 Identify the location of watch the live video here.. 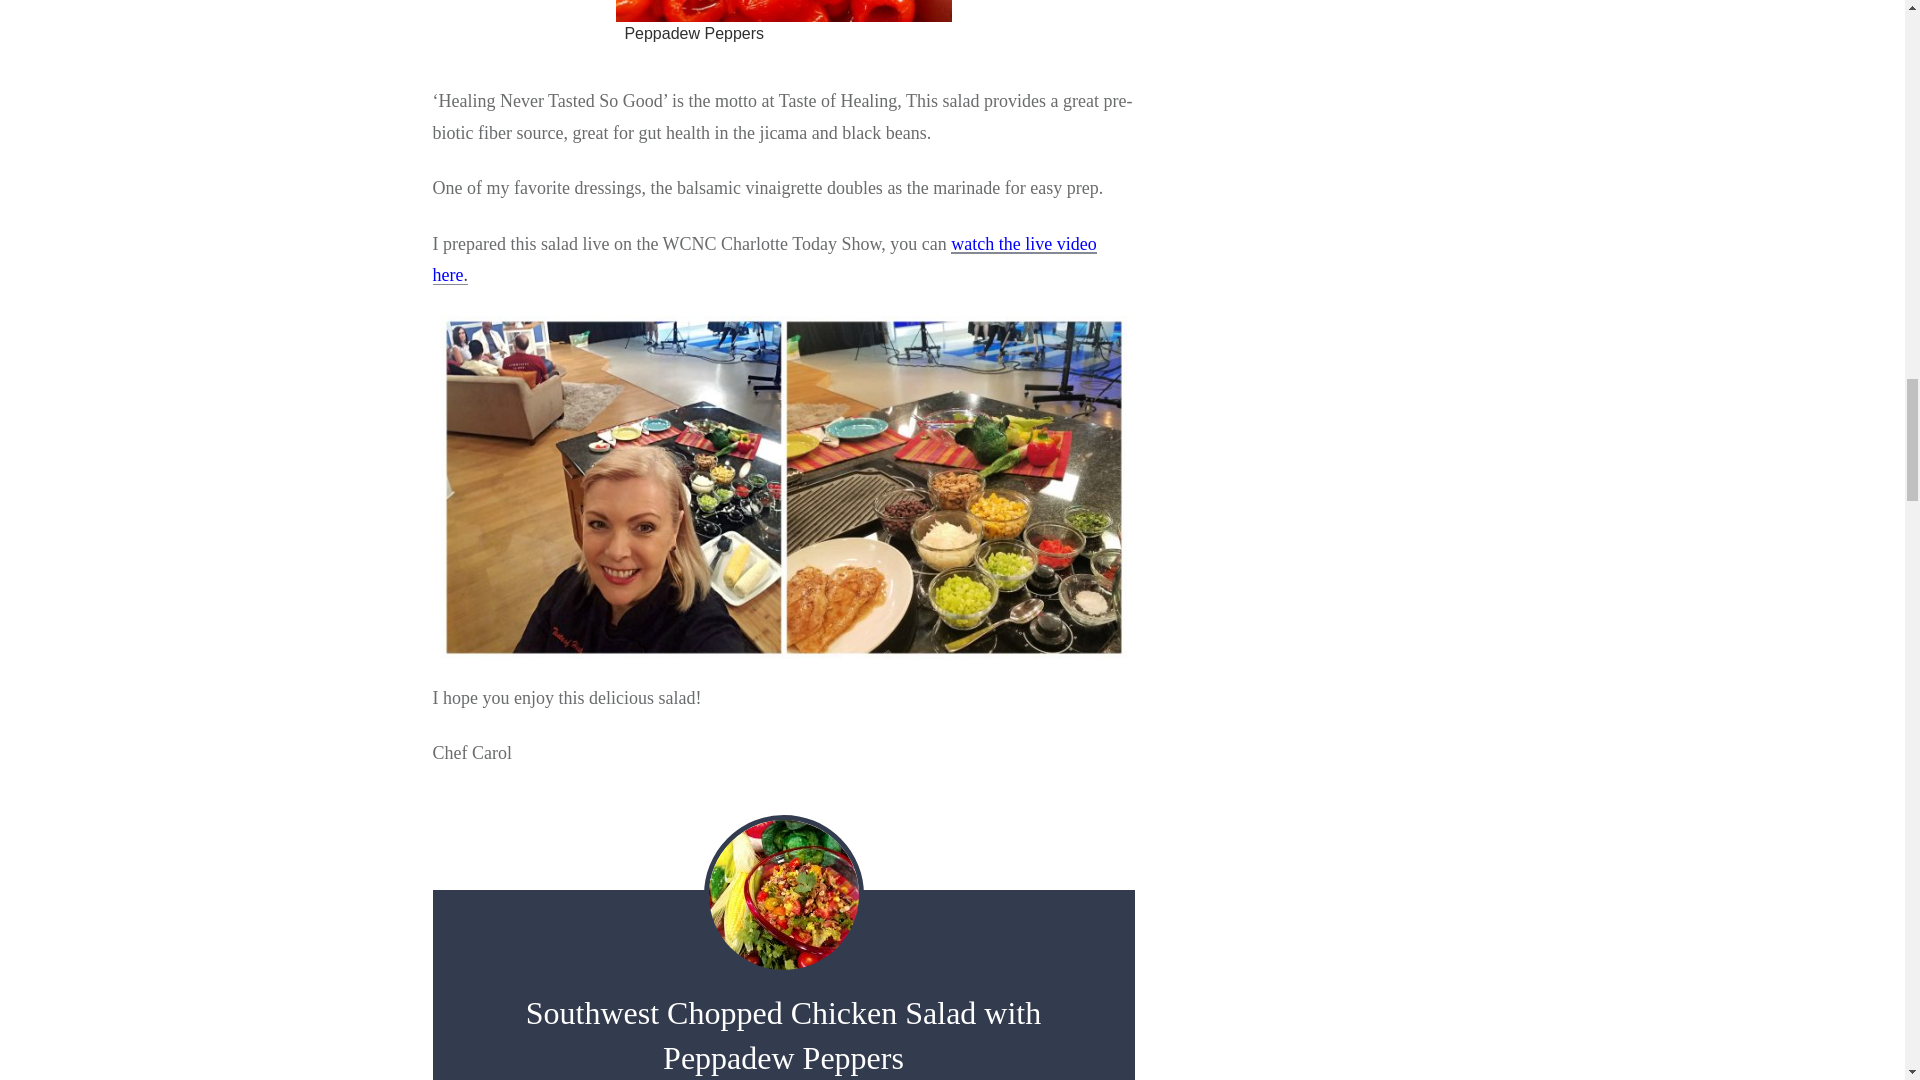
(764, 260).